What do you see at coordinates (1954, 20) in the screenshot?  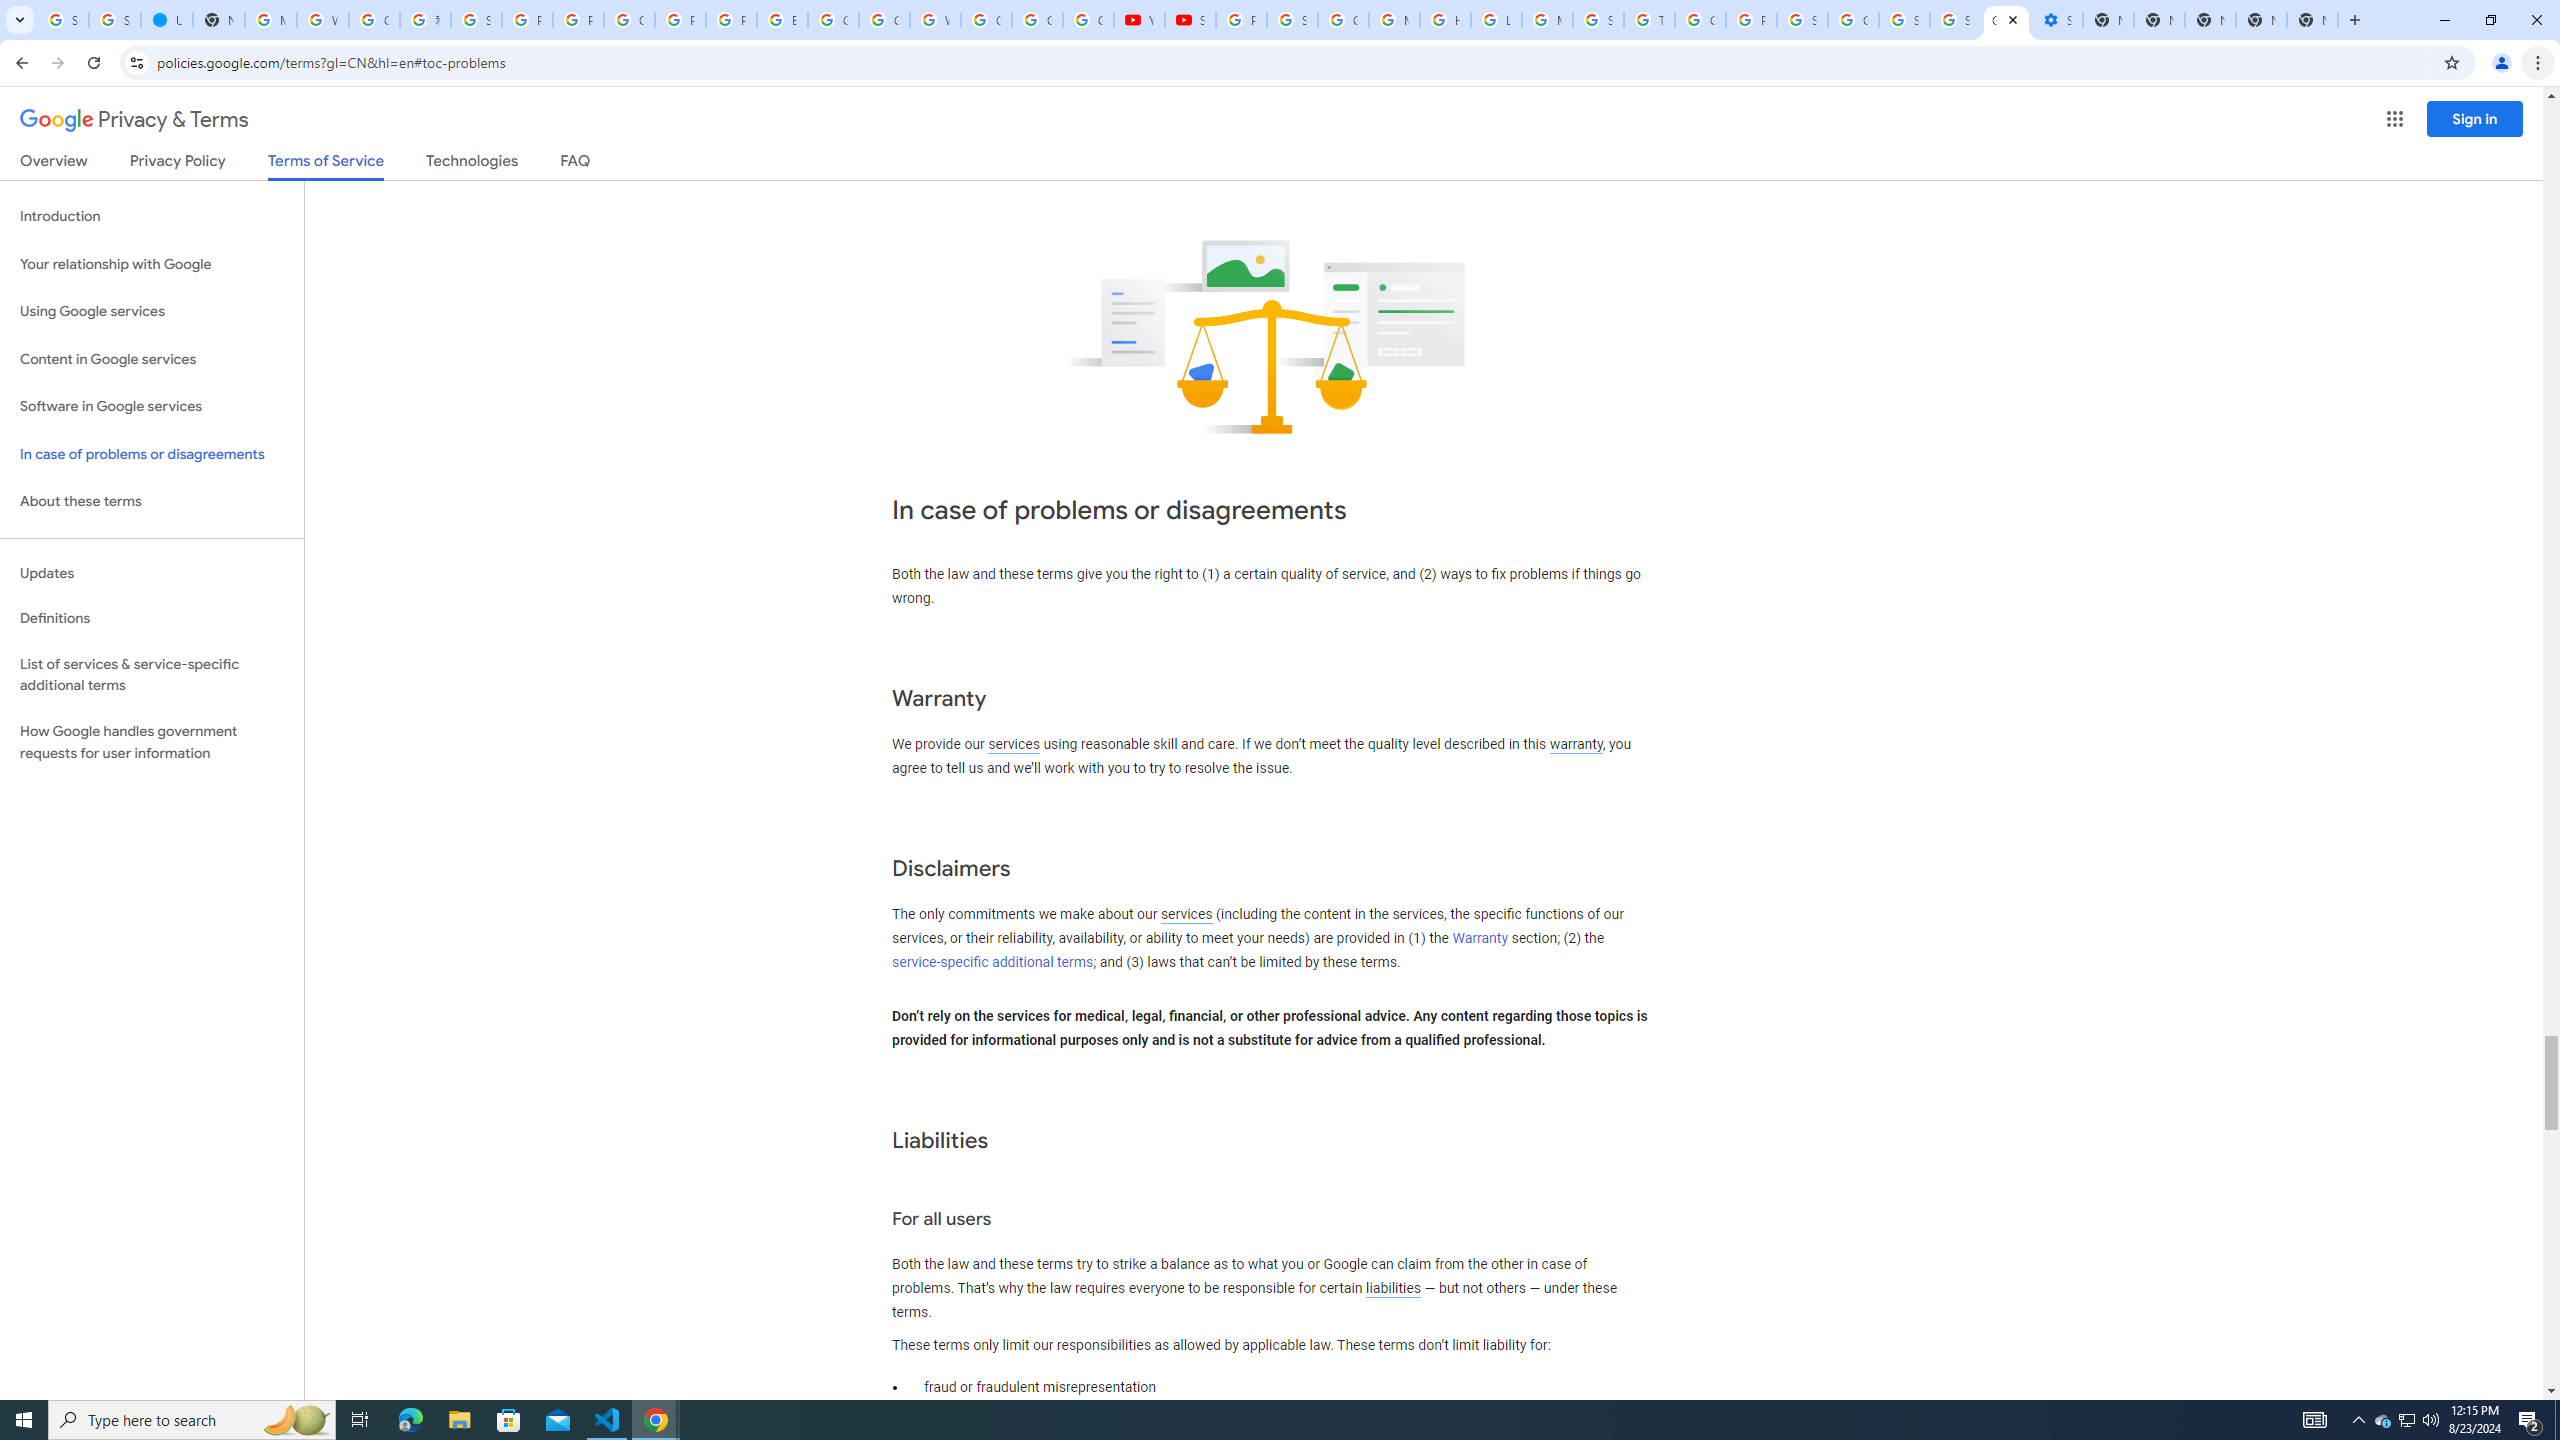 I see `Sign in - Google Accounts` at bounding box center [1954, 20].